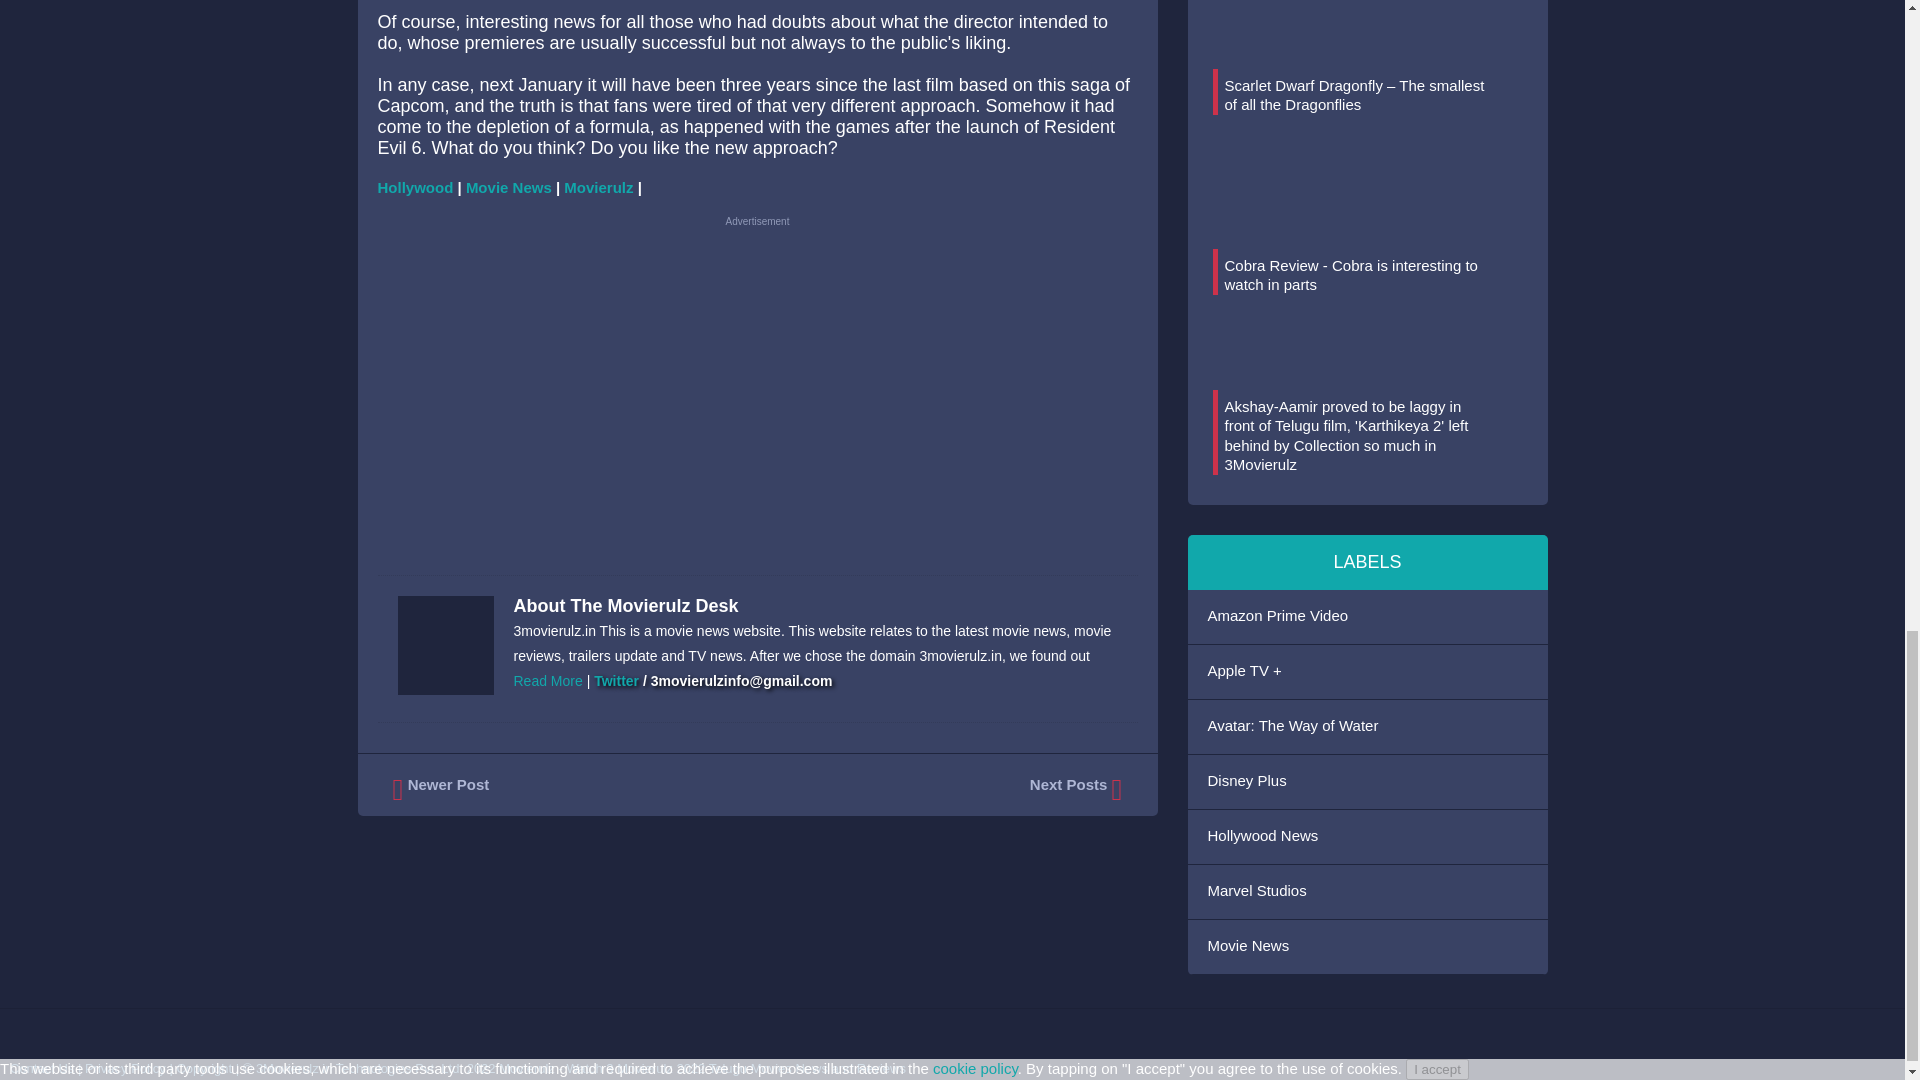 The height and width of the screenshot is (1080, 1920). Describe the element at coordinates (616, 680) in the screenshot. I see `Twitter` at that location.